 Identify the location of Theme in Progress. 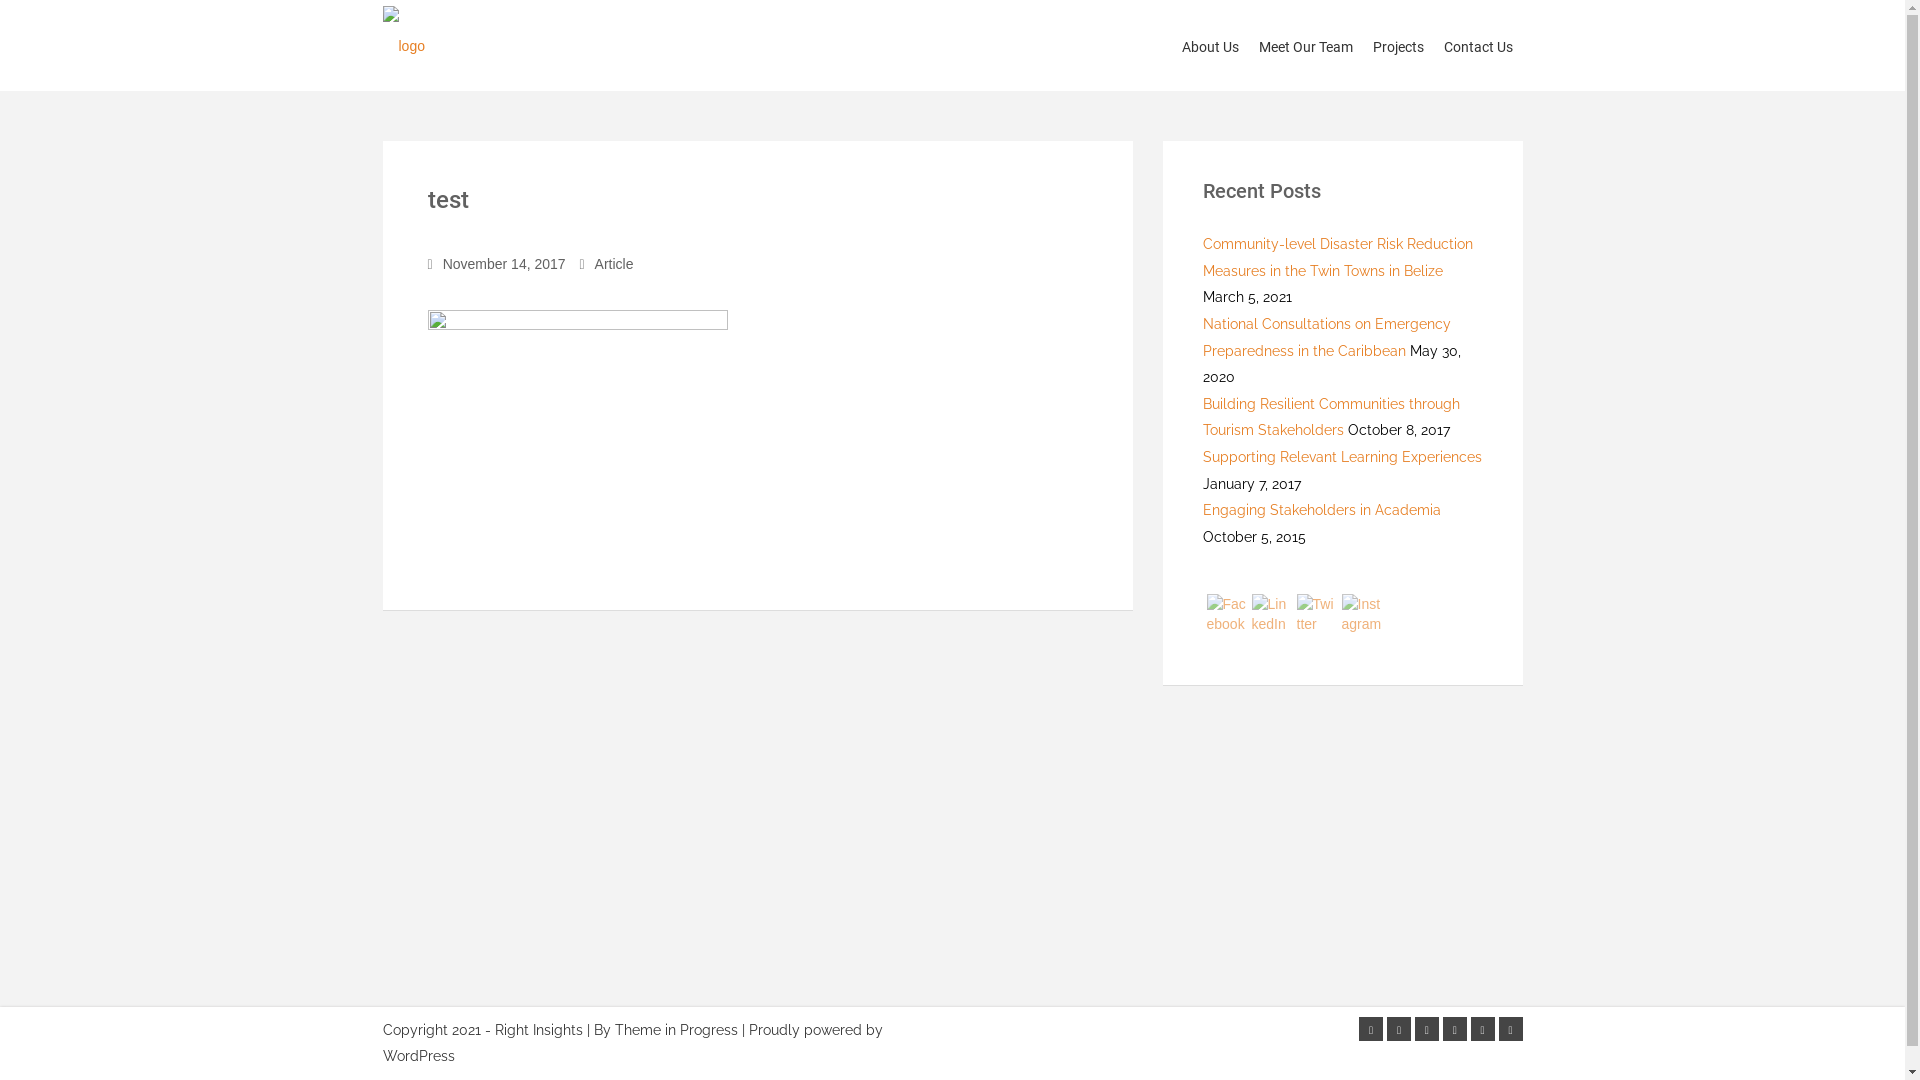
(676, 1030).